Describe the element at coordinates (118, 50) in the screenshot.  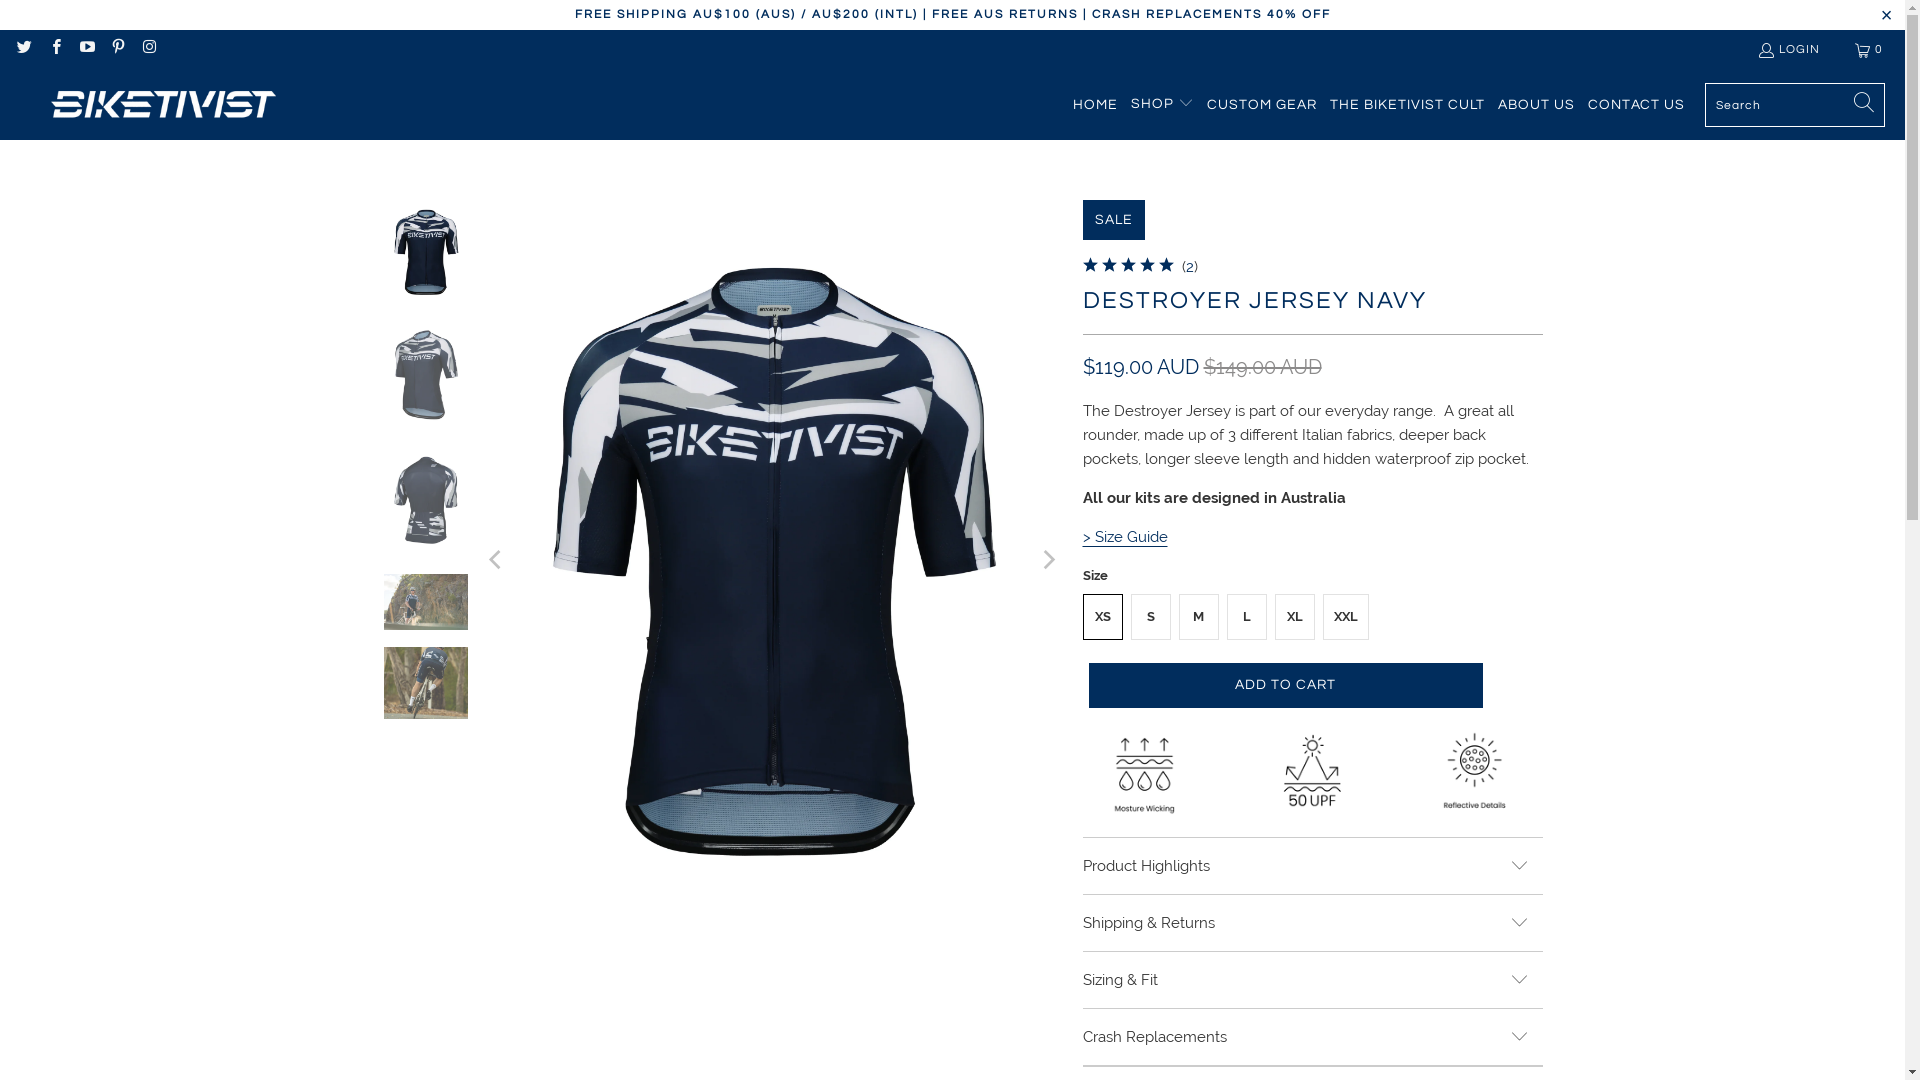
I see `Biketivist on Pinterest` at that location.